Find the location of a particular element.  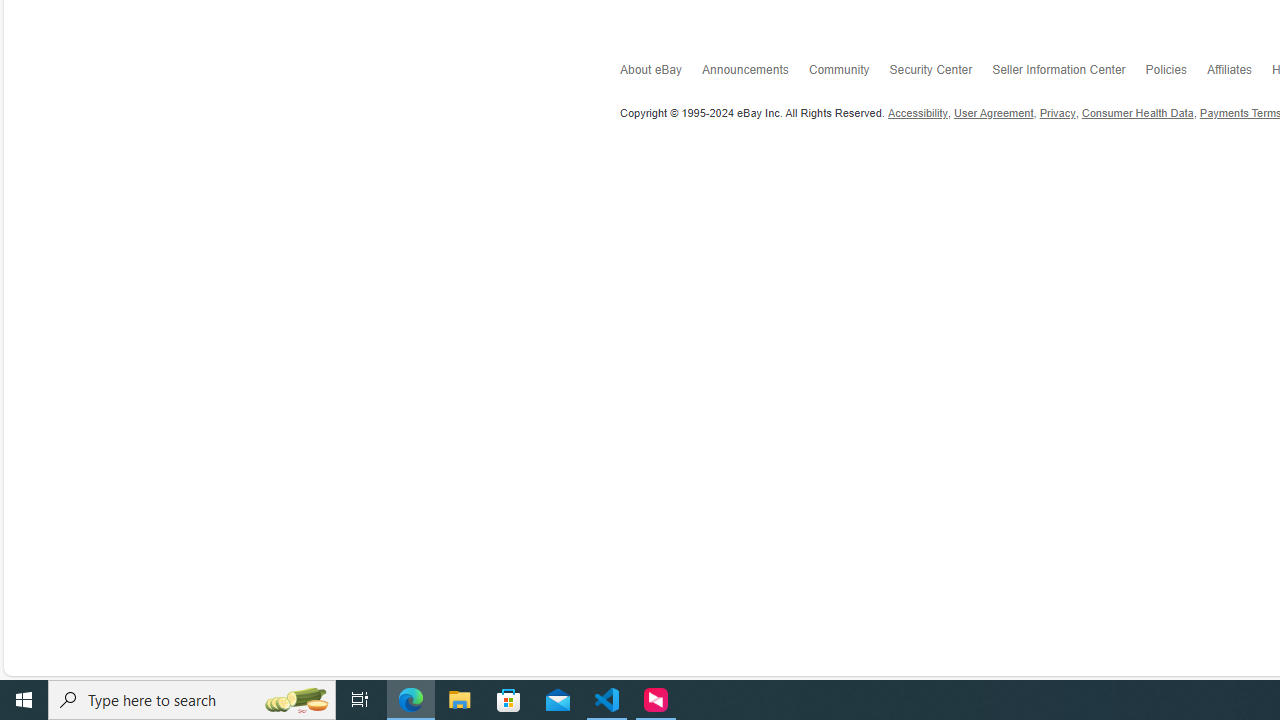

Policies is located at coordinates (1176, 73).